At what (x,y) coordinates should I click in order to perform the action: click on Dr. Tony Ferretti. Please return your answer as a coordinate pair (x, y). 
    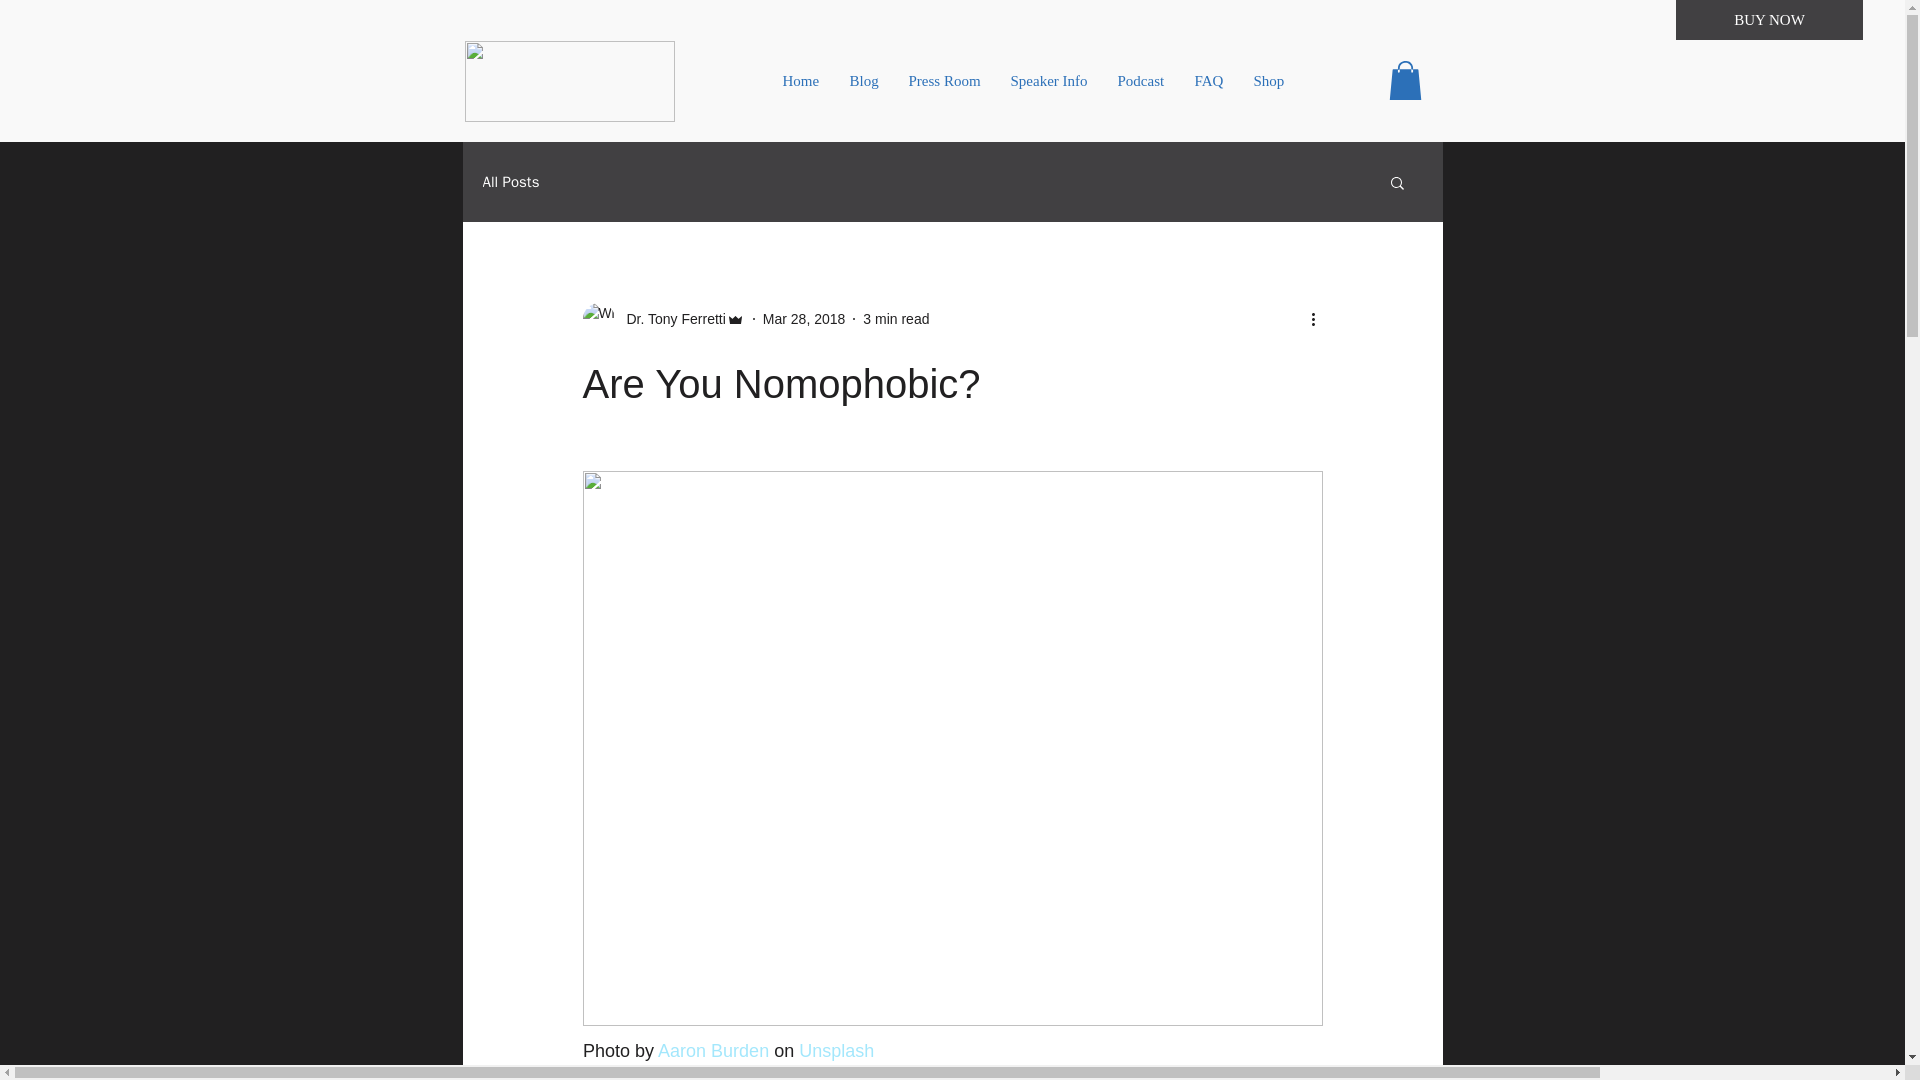
    Looking at the image, I should click on (670, 319).